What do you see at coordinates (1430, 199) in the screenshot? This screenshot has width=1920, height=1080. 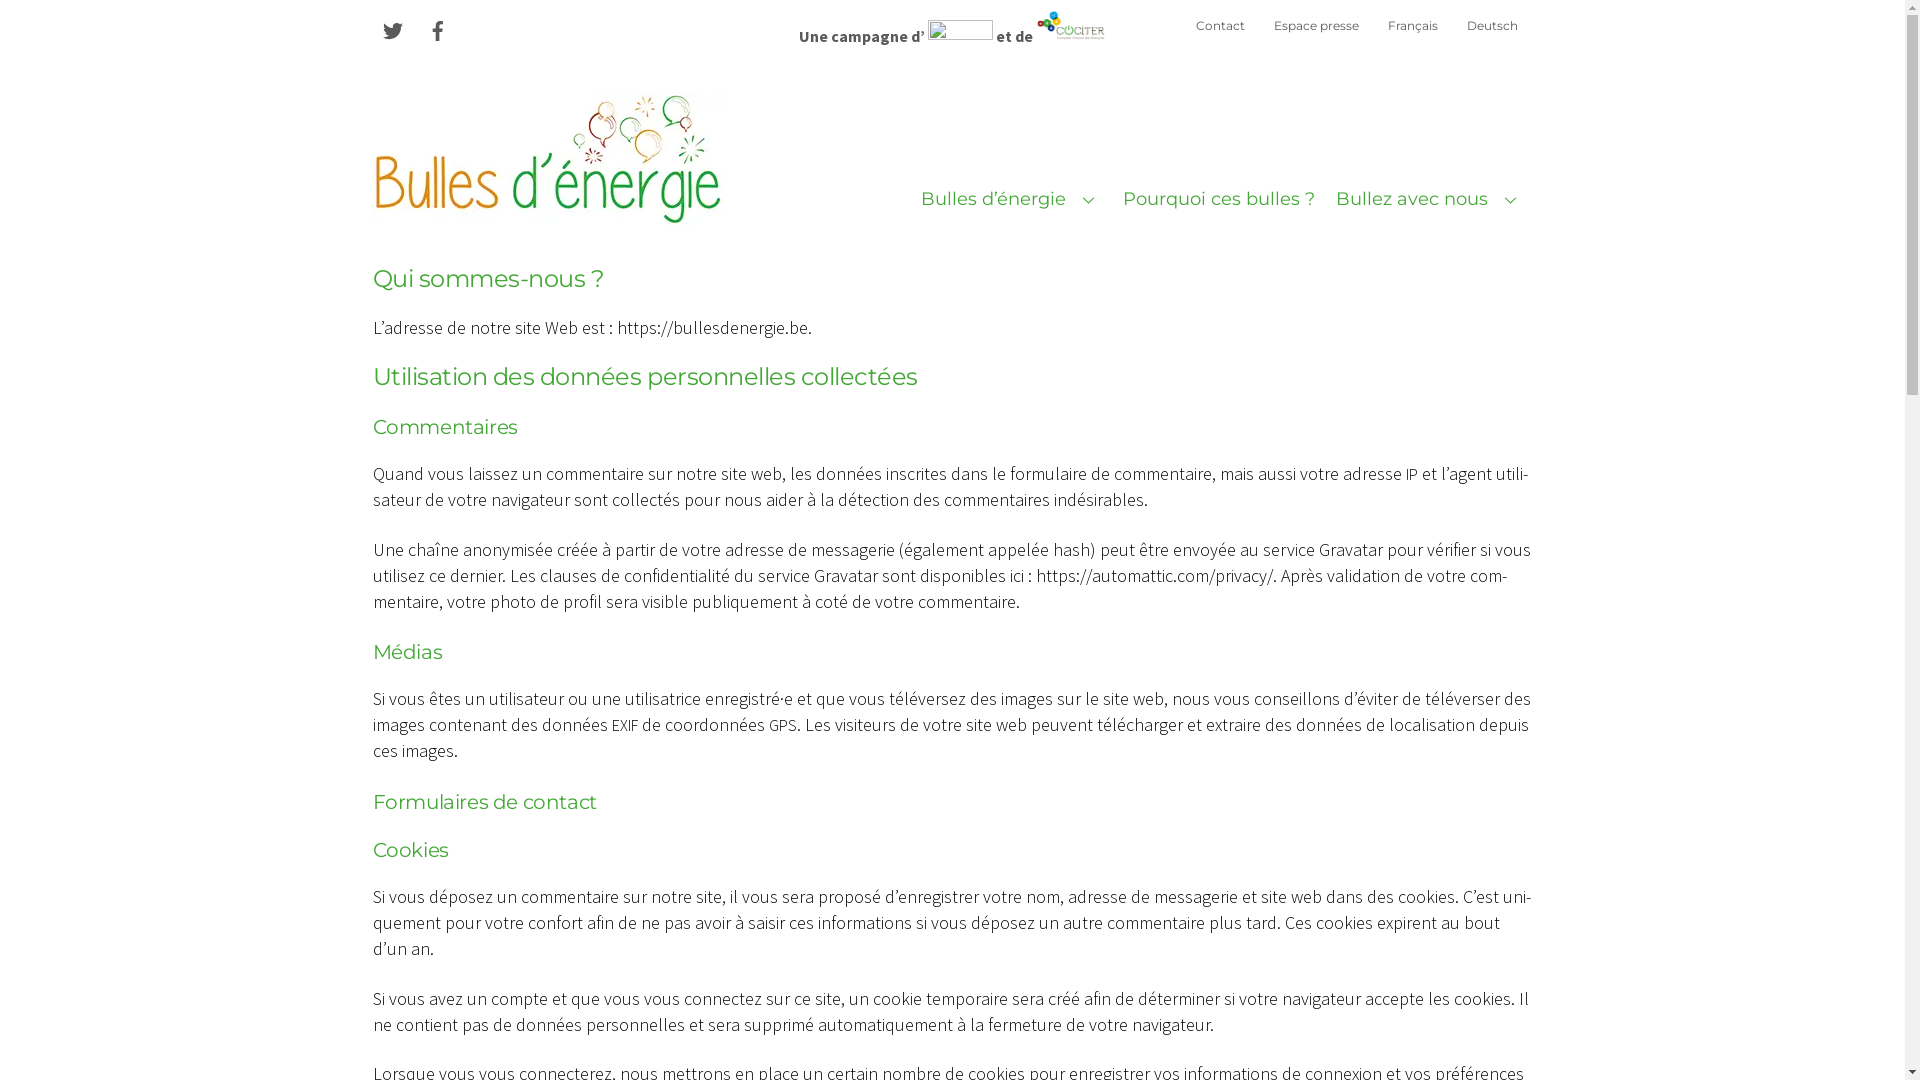 I see `Bullez avec nous` at bounding box center [1430, 199].